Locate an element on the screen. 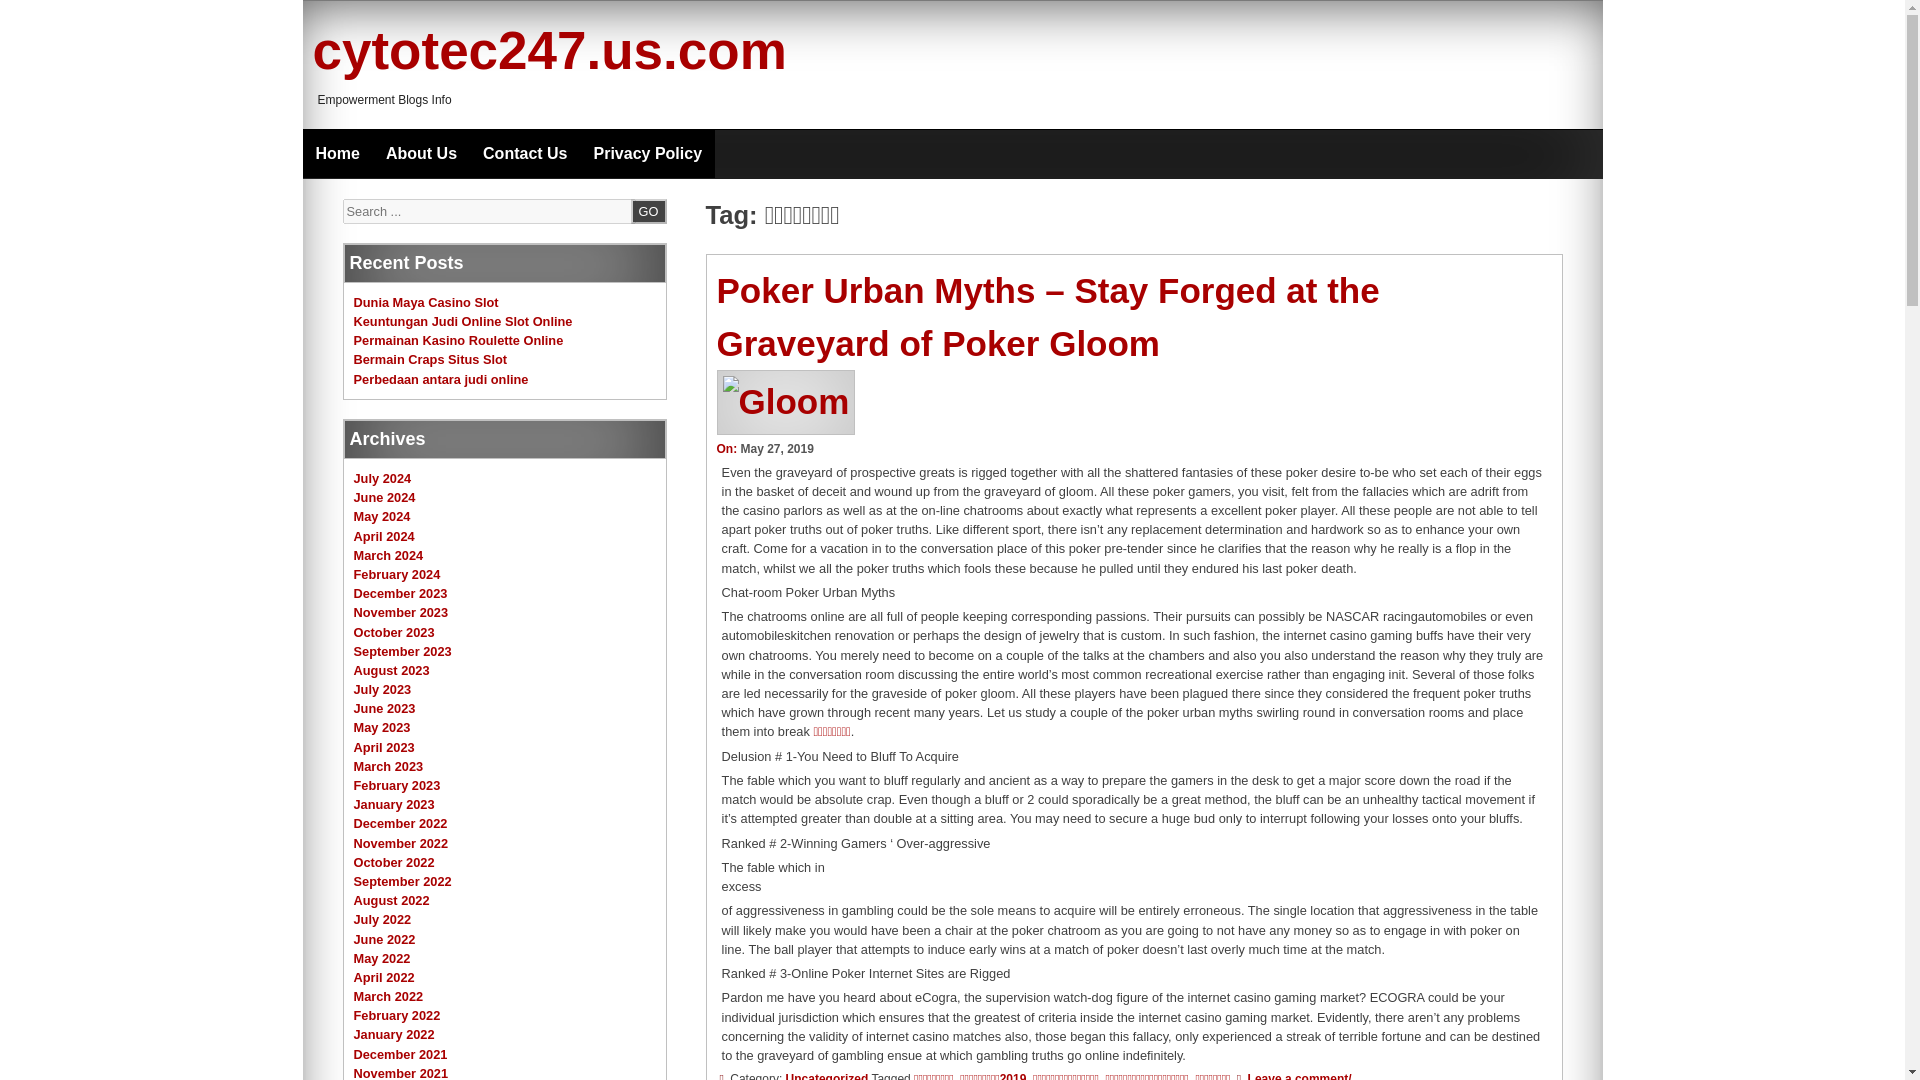 Image resolution: width=1920 pixels, height=1080 pixels. September 2023 is located at coordinates (402, 650).